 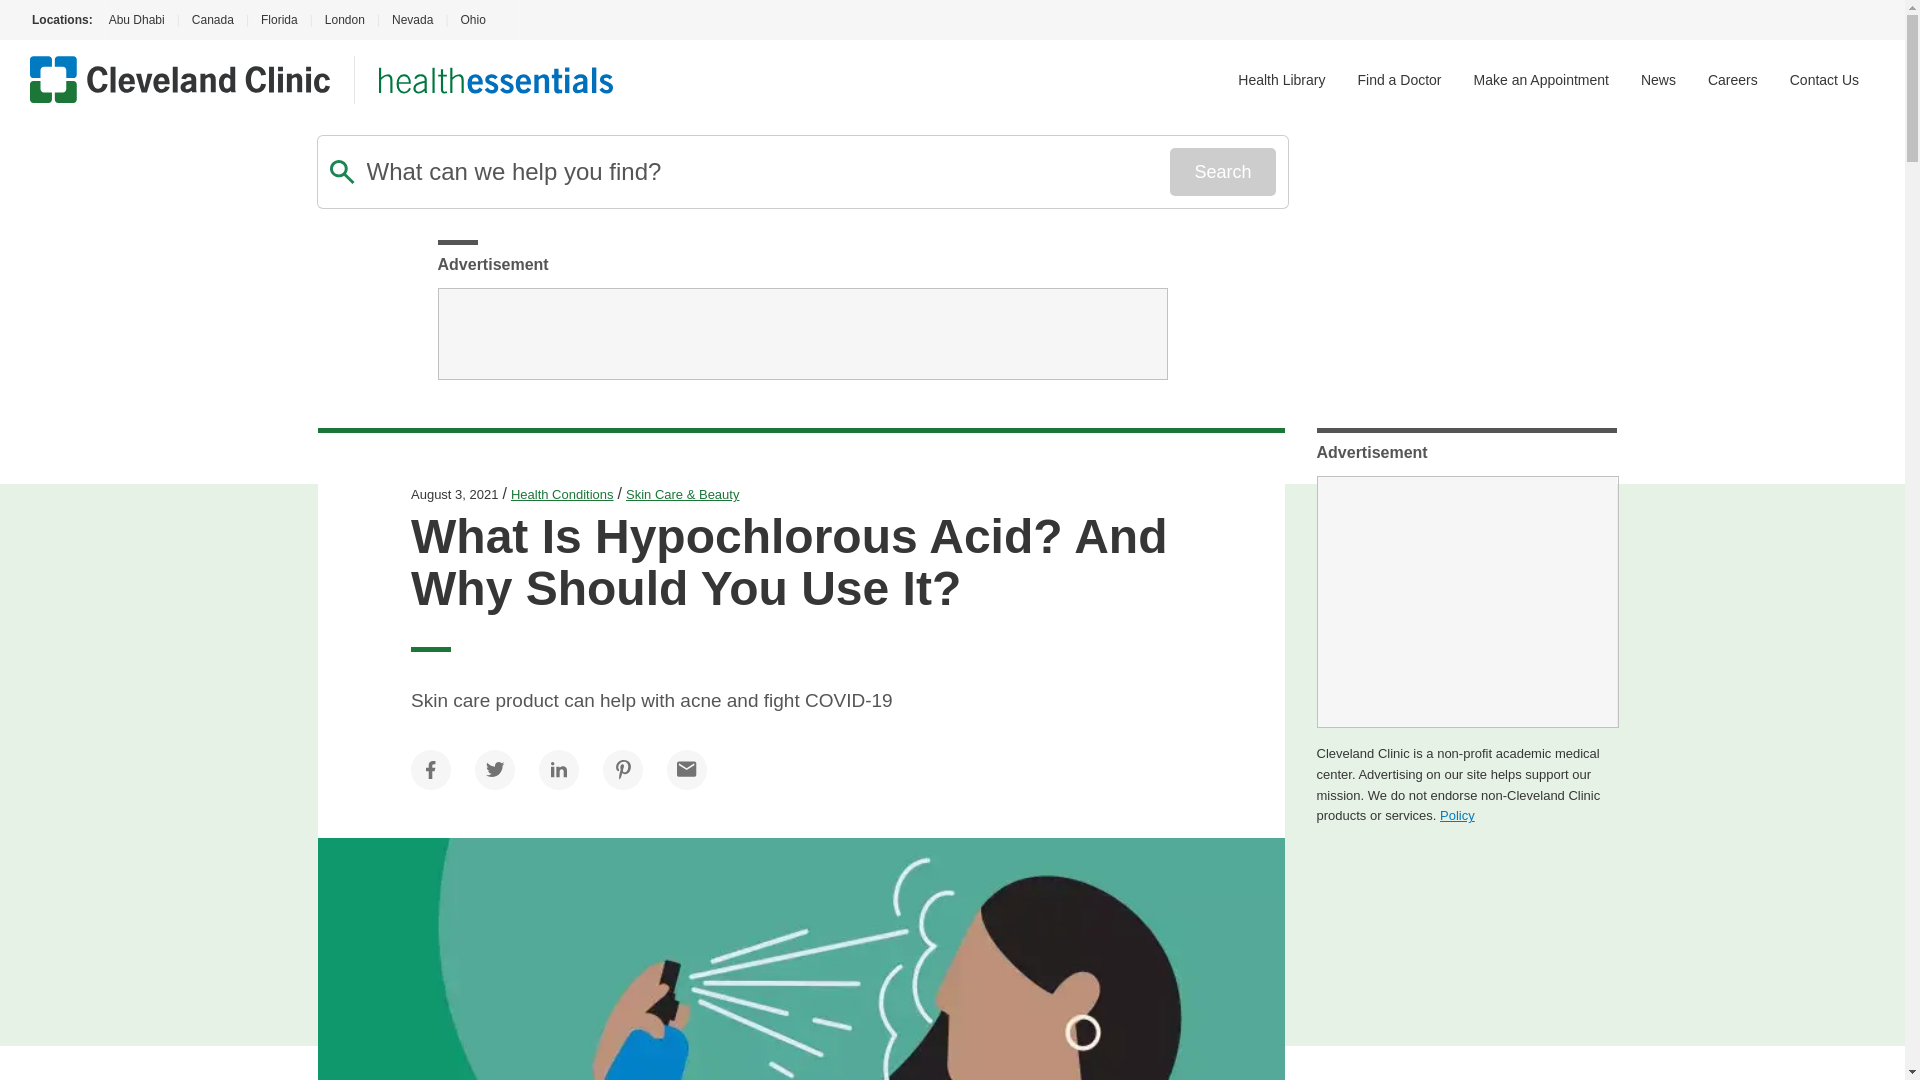 What do you see at coordinates (1658, 80) in the screenshot?
I see `News` at bounding box center [1658, 80].